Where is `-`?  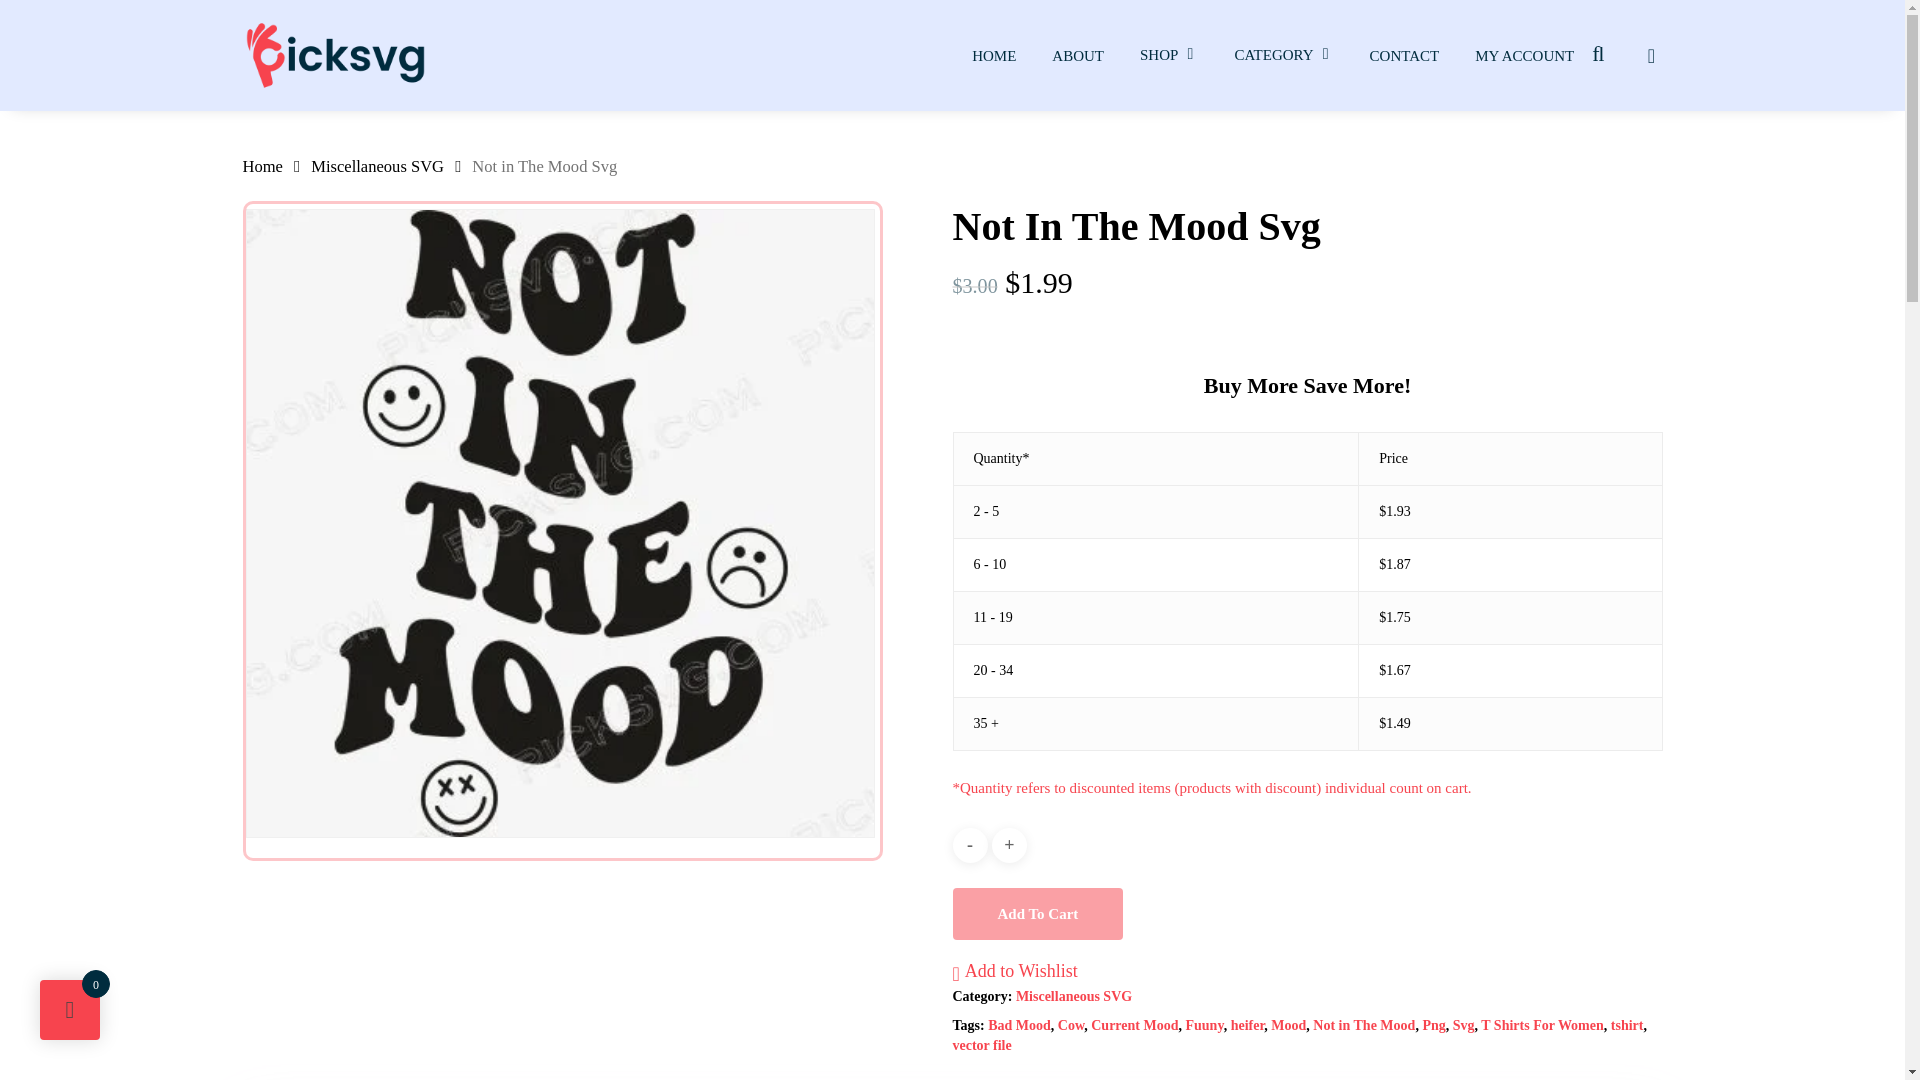 - is located at coordinates (969, 845).